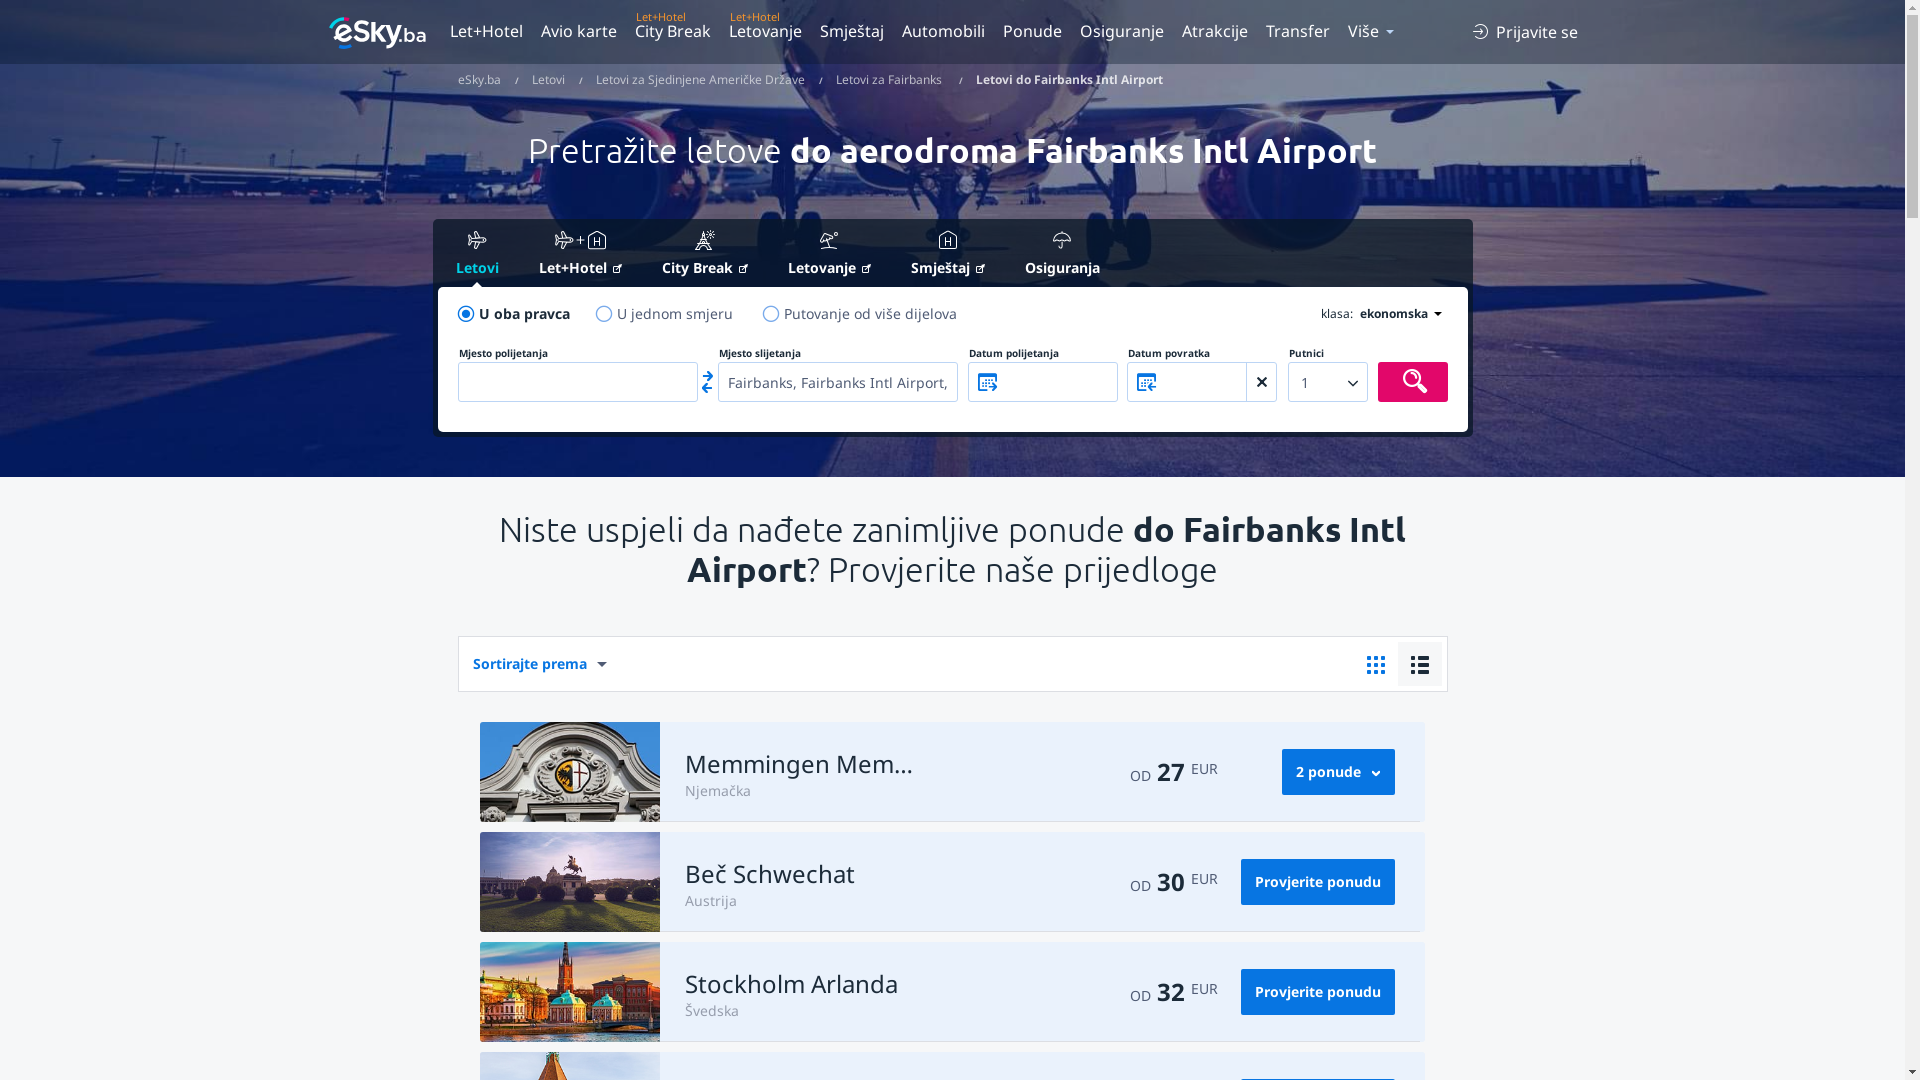  What do you see at coordinates (580, 256) in the screenshot?
I see `Let+Hotel` at bounding box center [580, 256].